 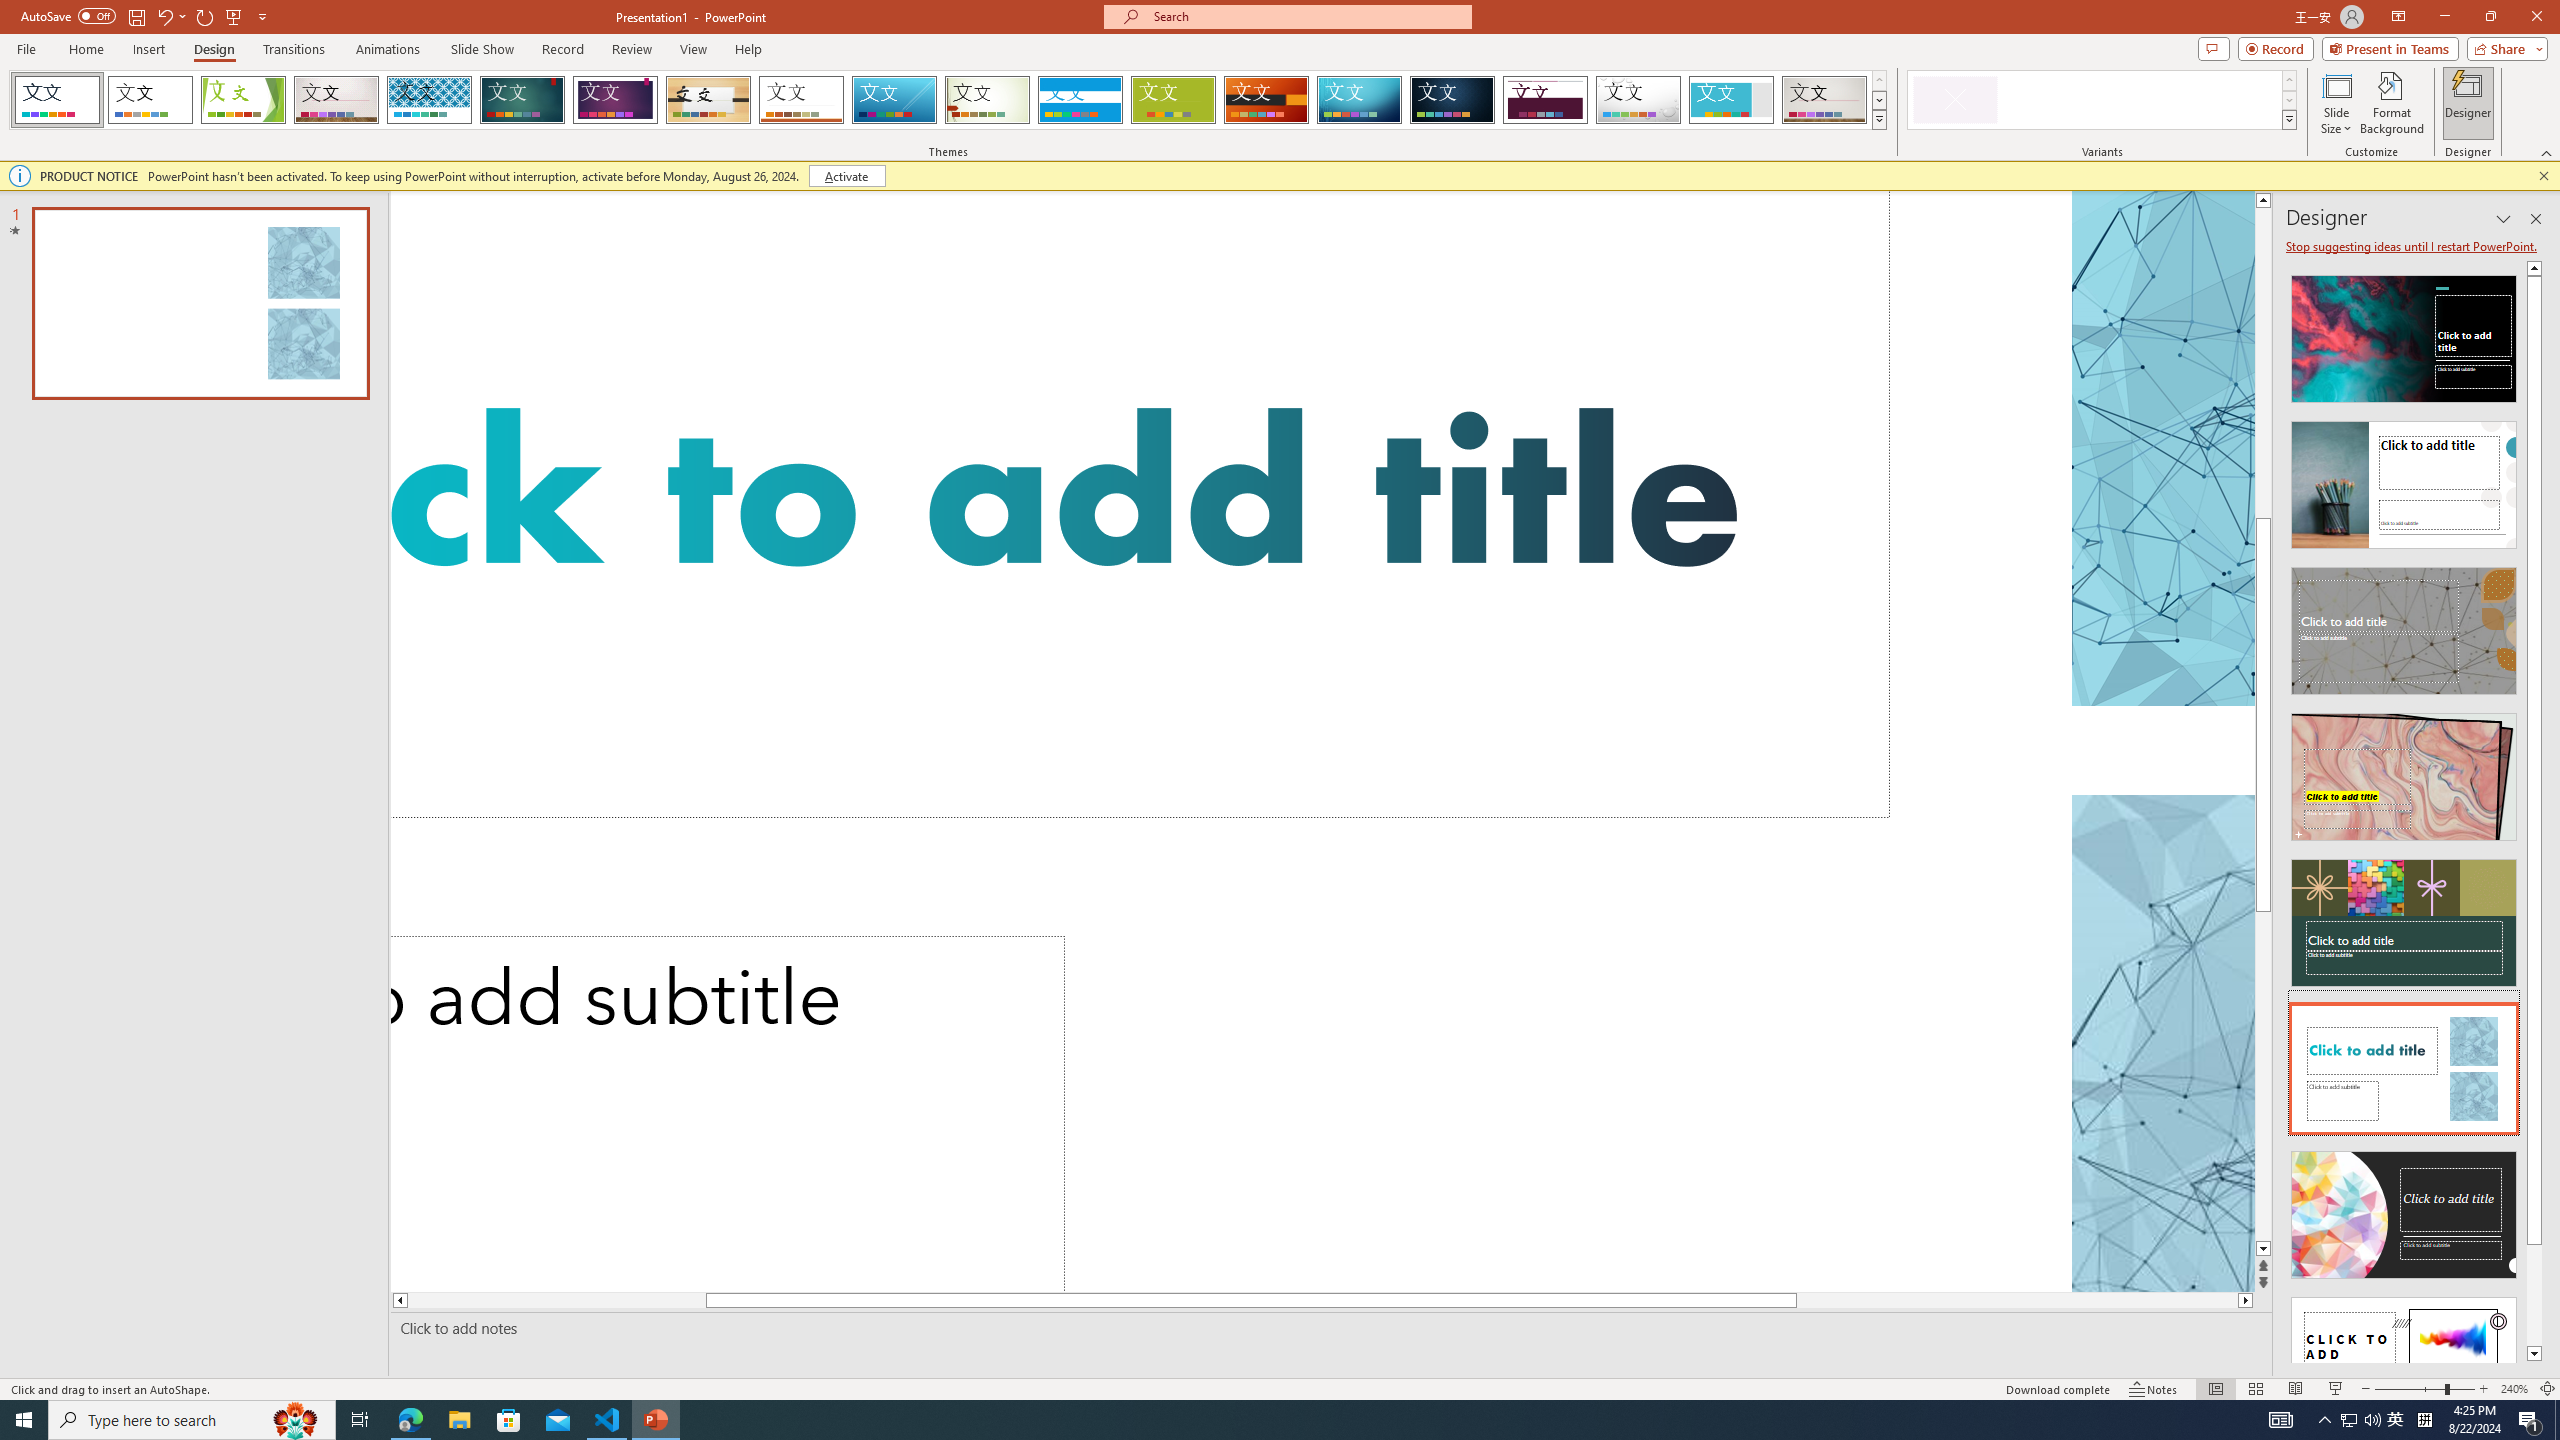 I want to click on Zoom 240%, so click(x=2514, y=1389).